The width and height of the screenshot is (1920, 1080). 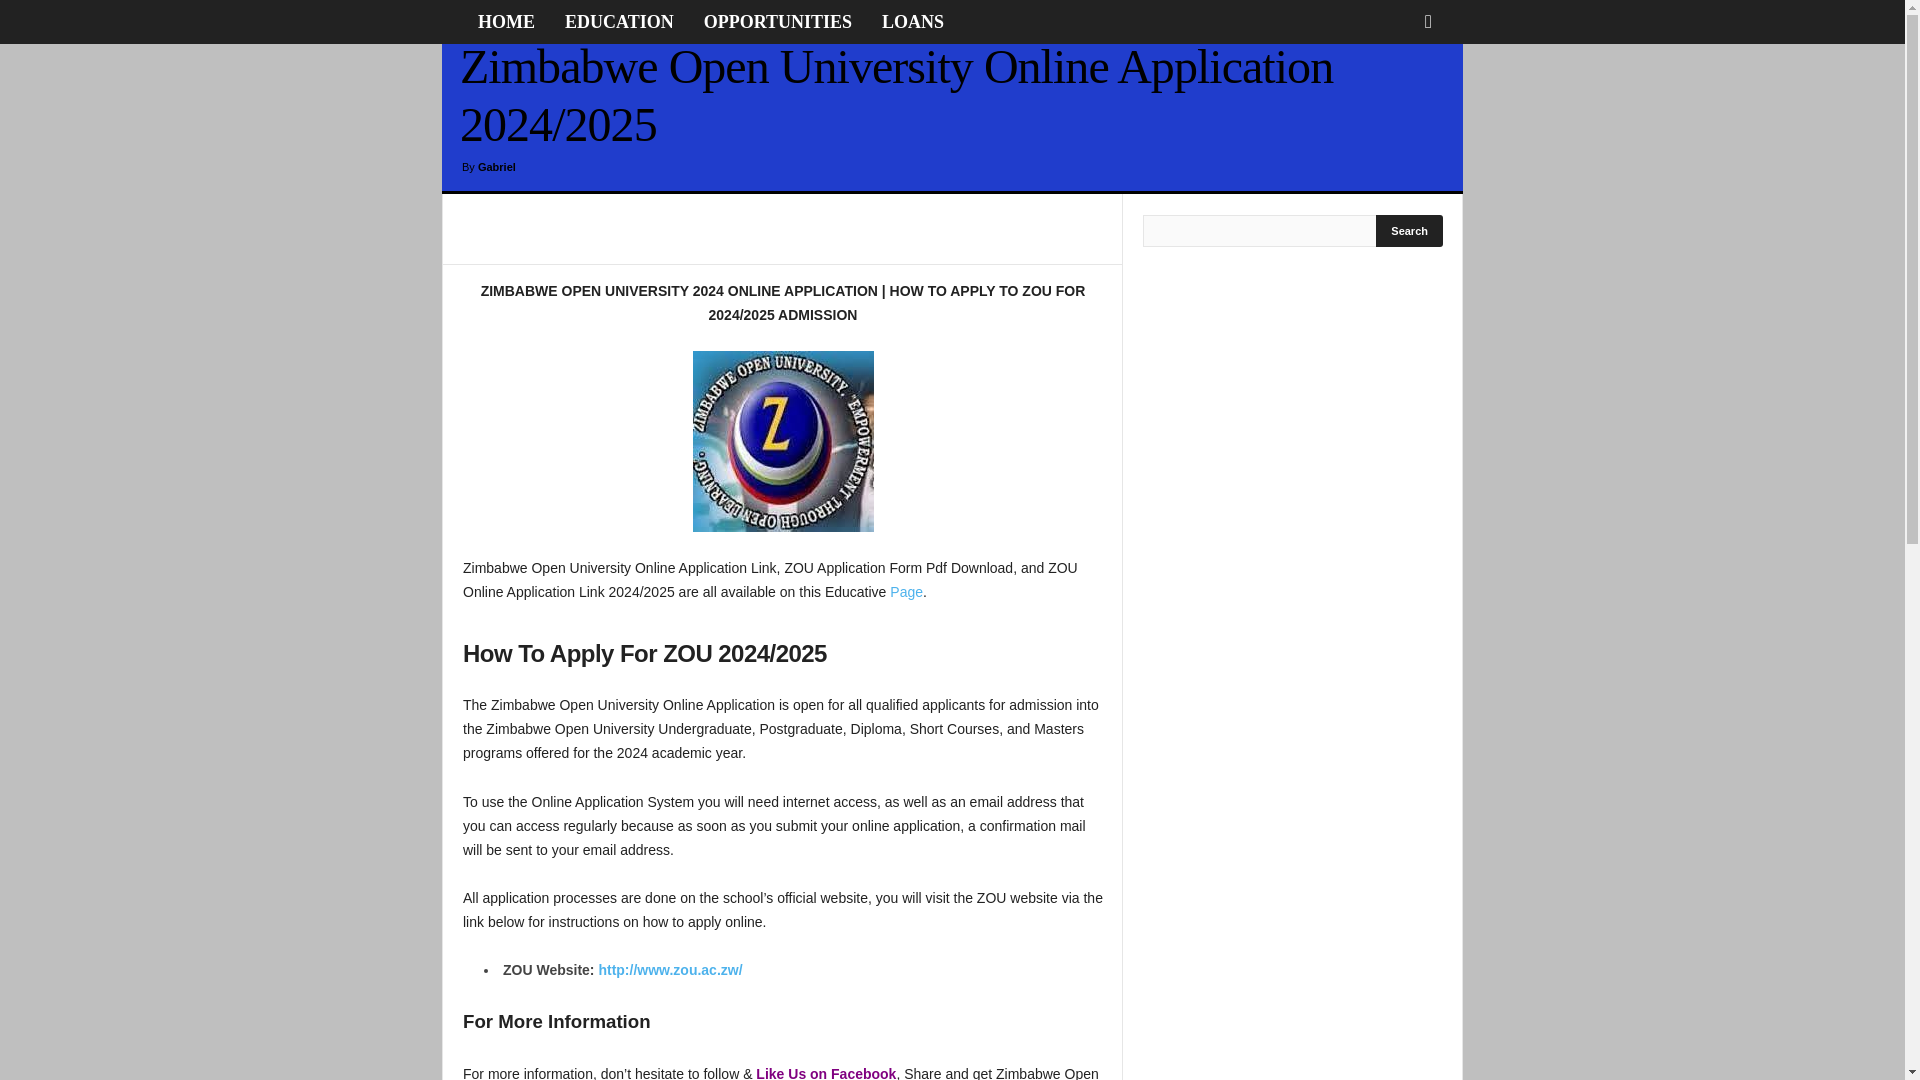 What do you see at coordinates (506, 22) in the screenshot?
I see `HOME` at bounding box center [506, 22].